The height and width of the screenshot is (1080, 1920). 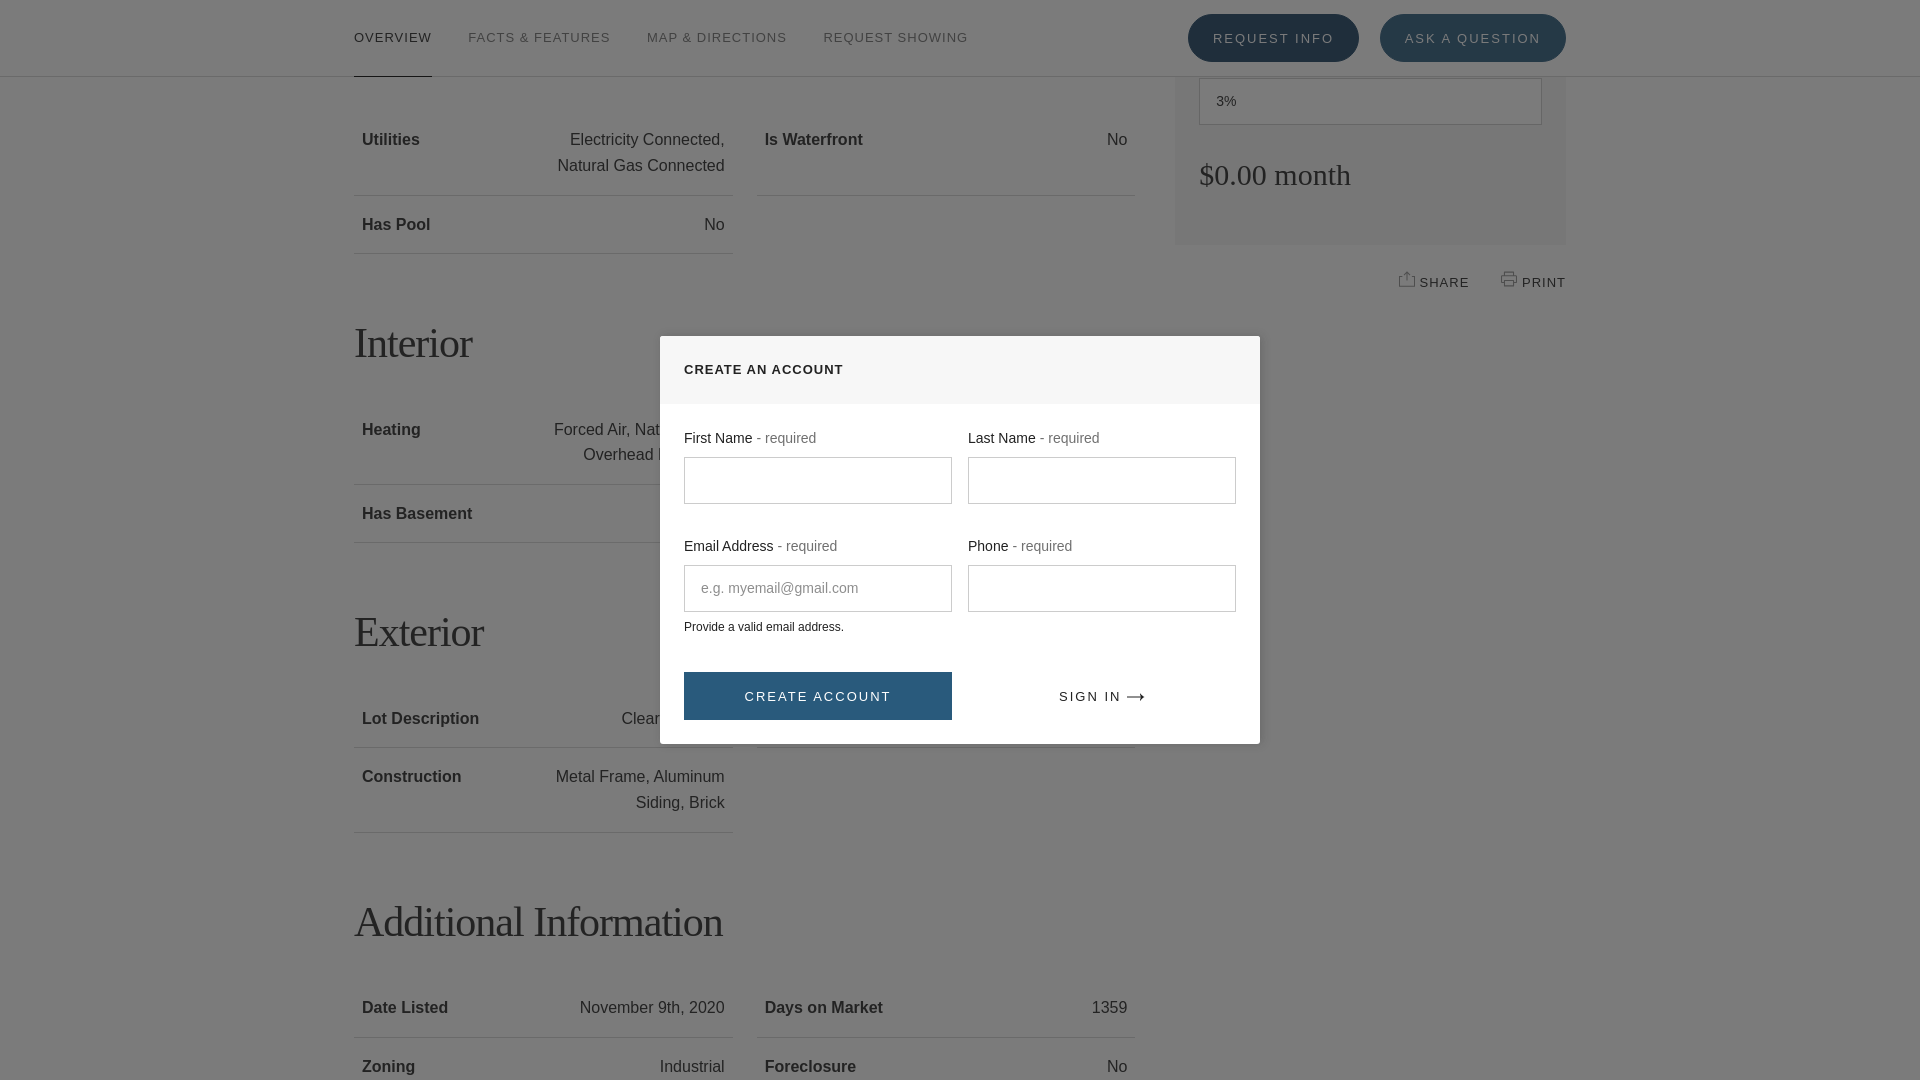 I want to click on SHARE, so click(x=1407, y=279).